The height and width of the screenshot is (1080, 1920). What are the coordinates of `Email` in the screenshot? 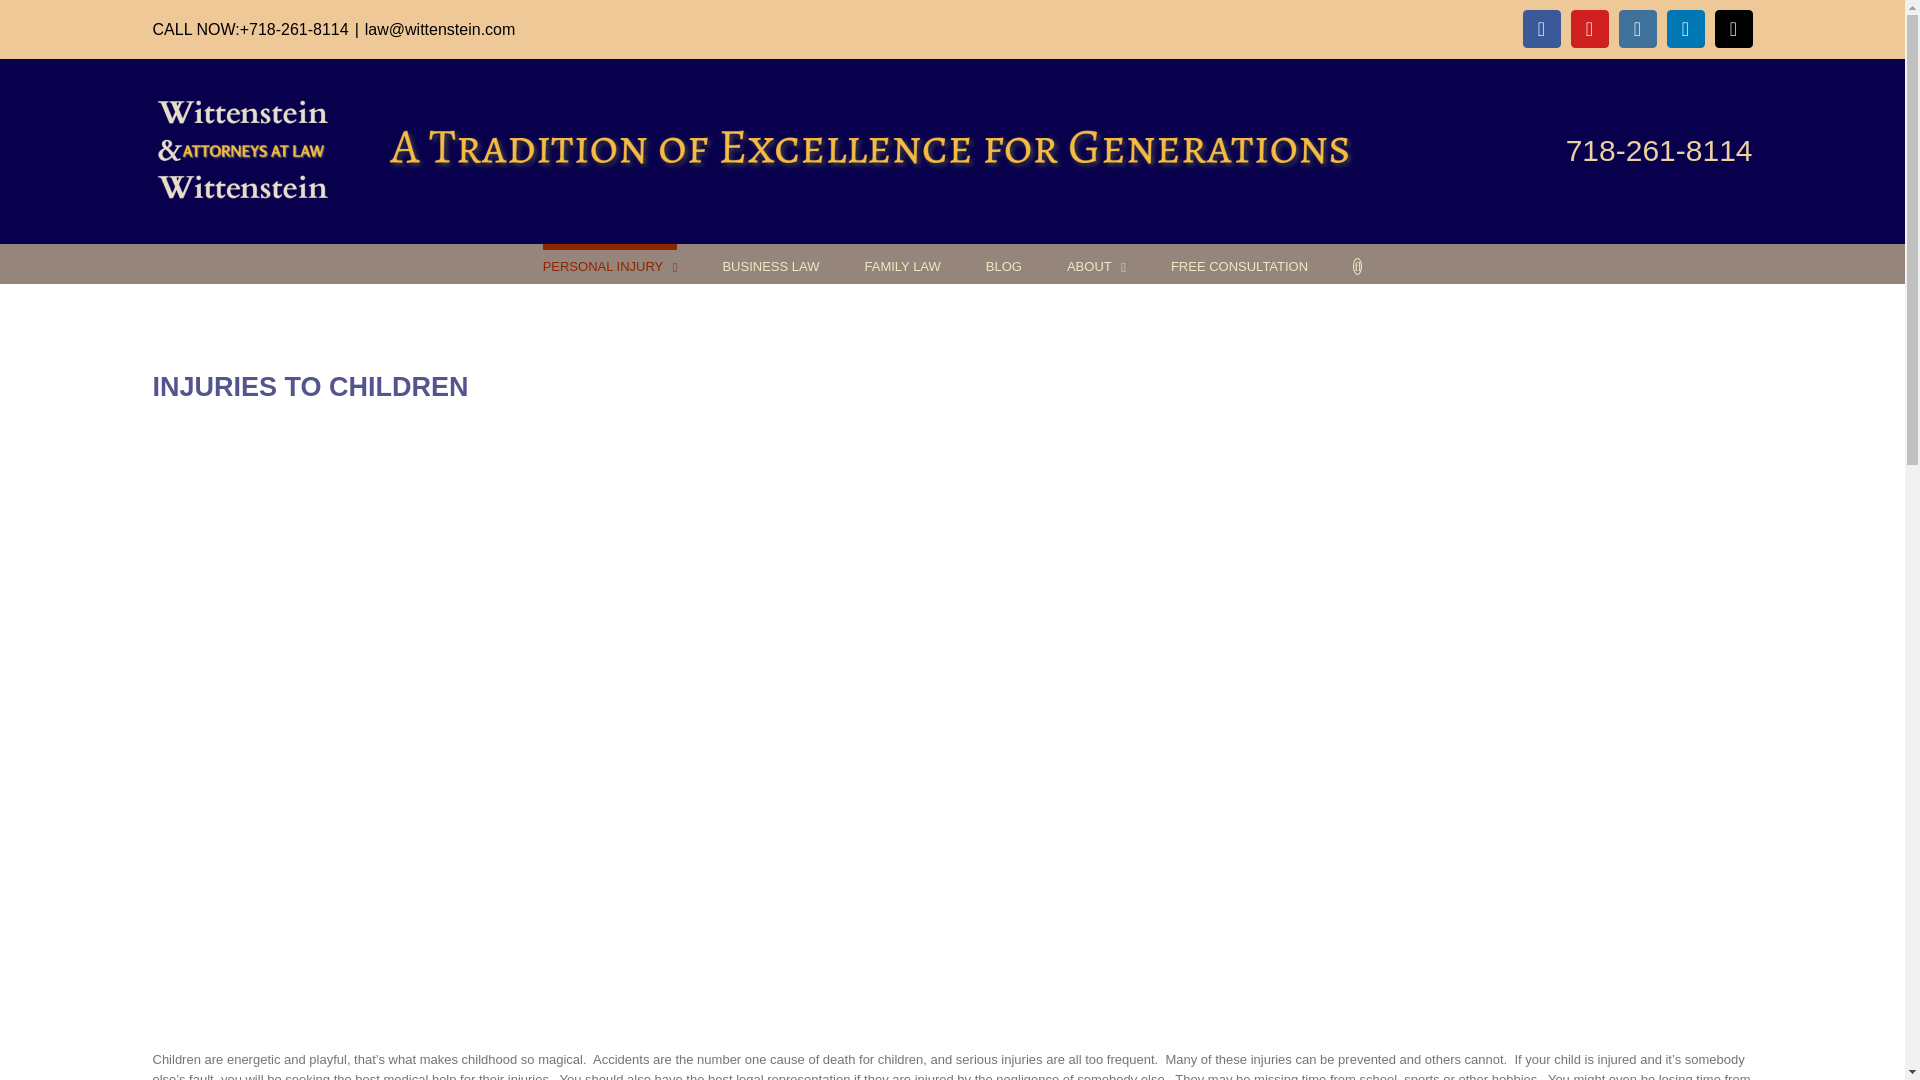 It's located at (1733, 28).